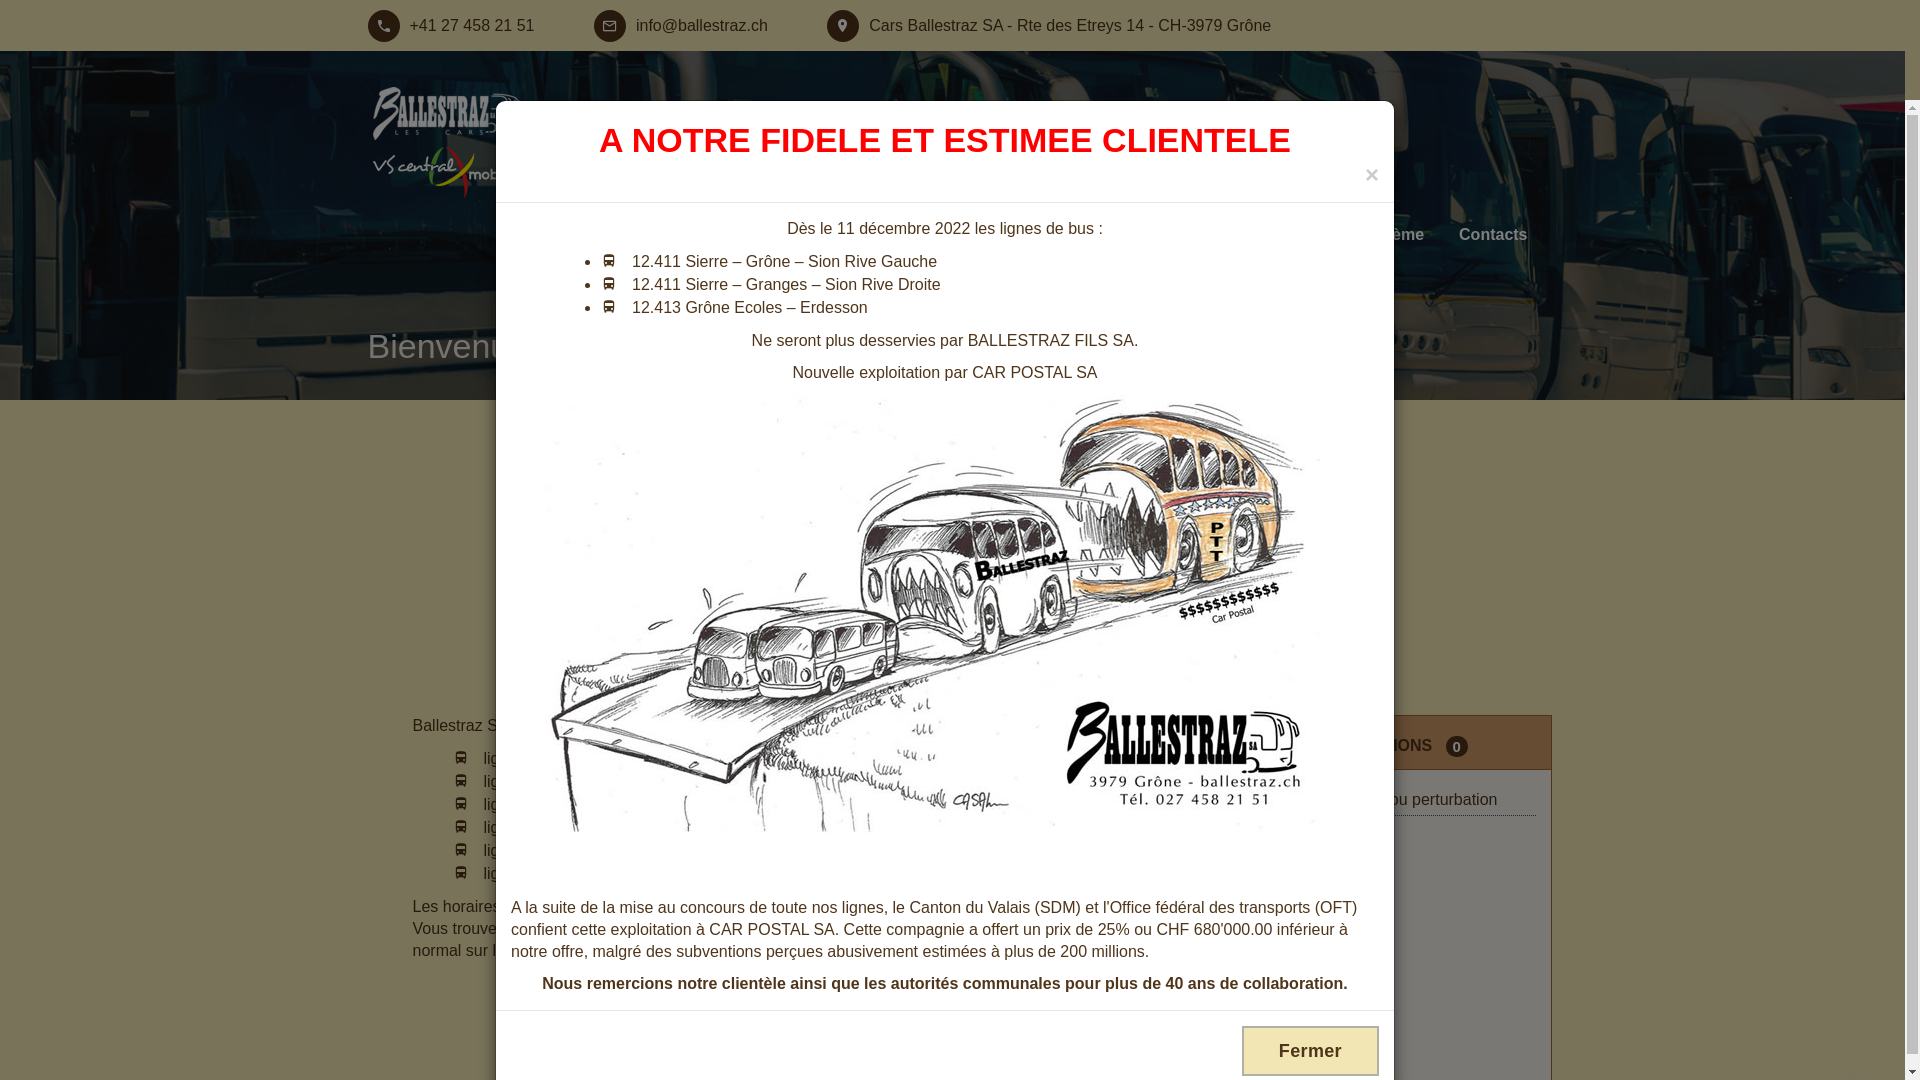 The image size is (1920, 1080). I want to click on Contacts, so click(1493, 235).